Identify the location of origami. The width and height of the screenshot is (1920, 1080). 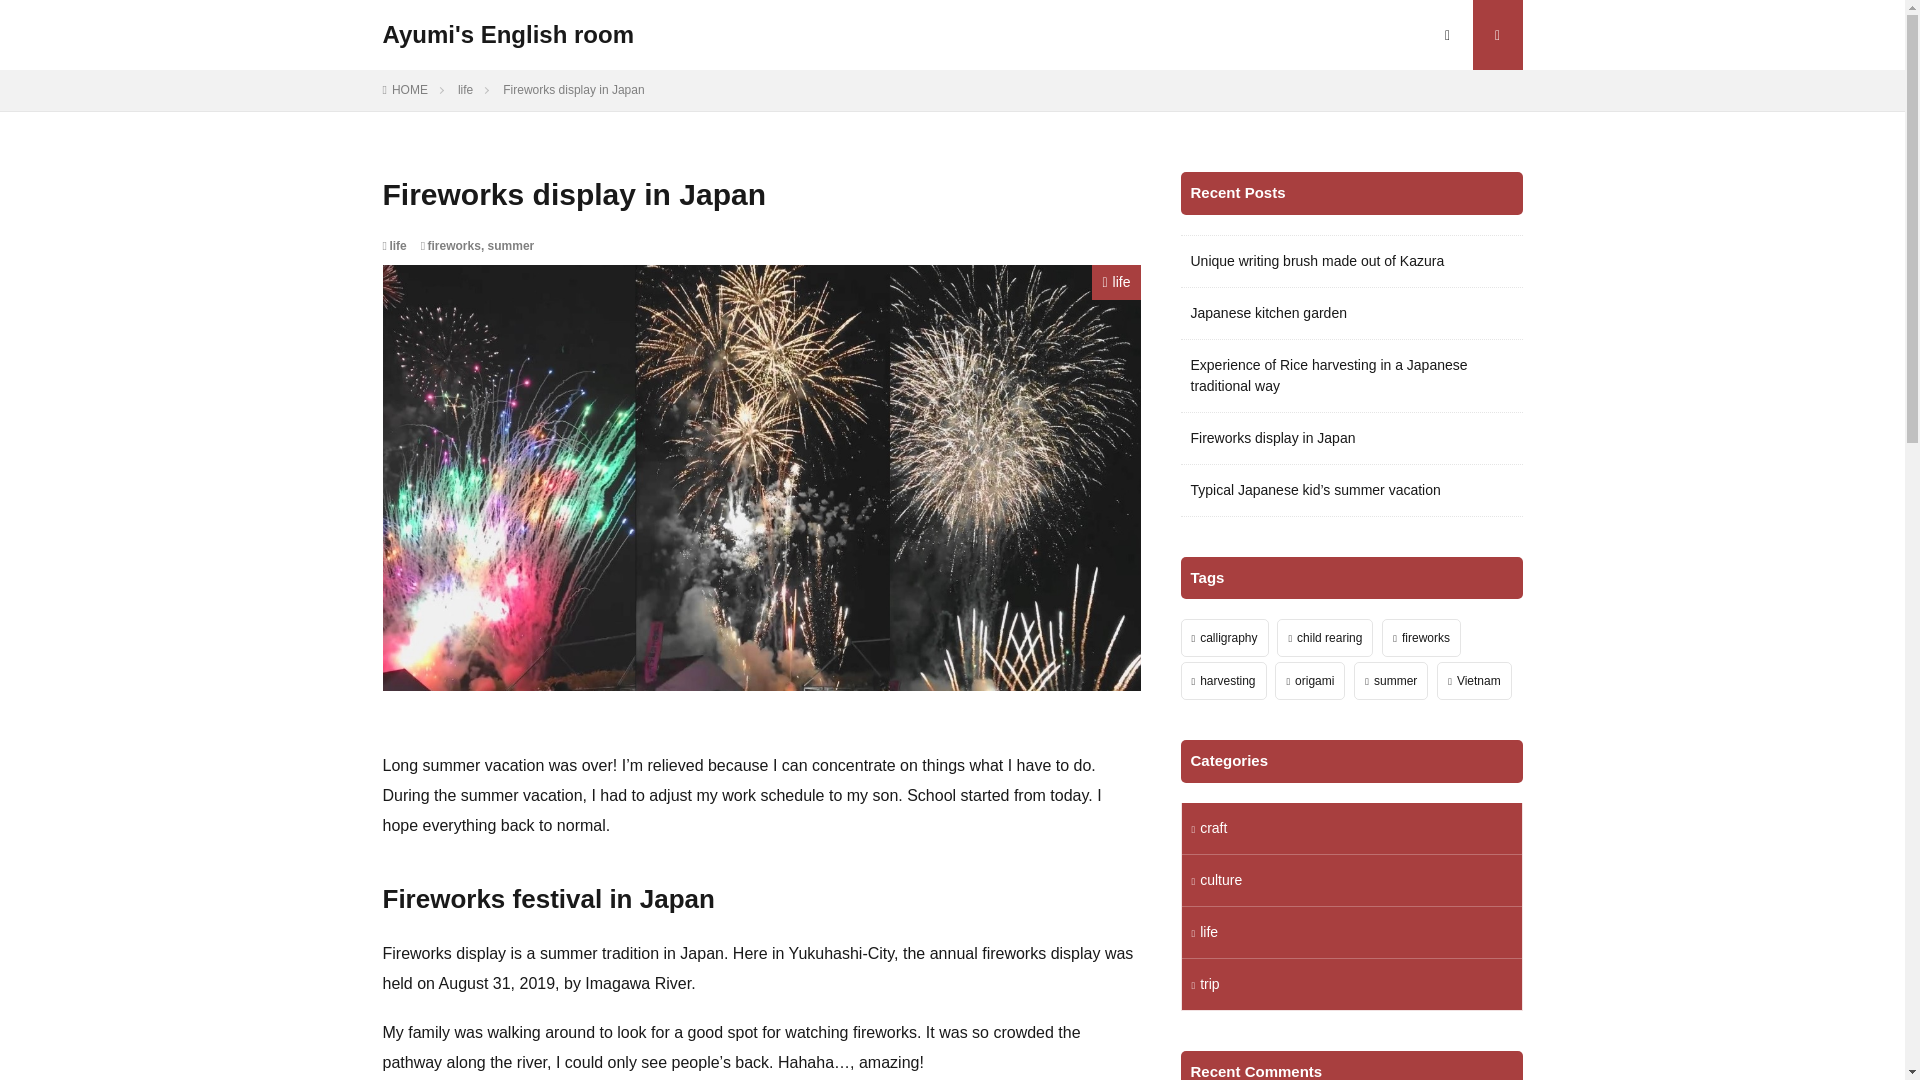
(1310, 680).